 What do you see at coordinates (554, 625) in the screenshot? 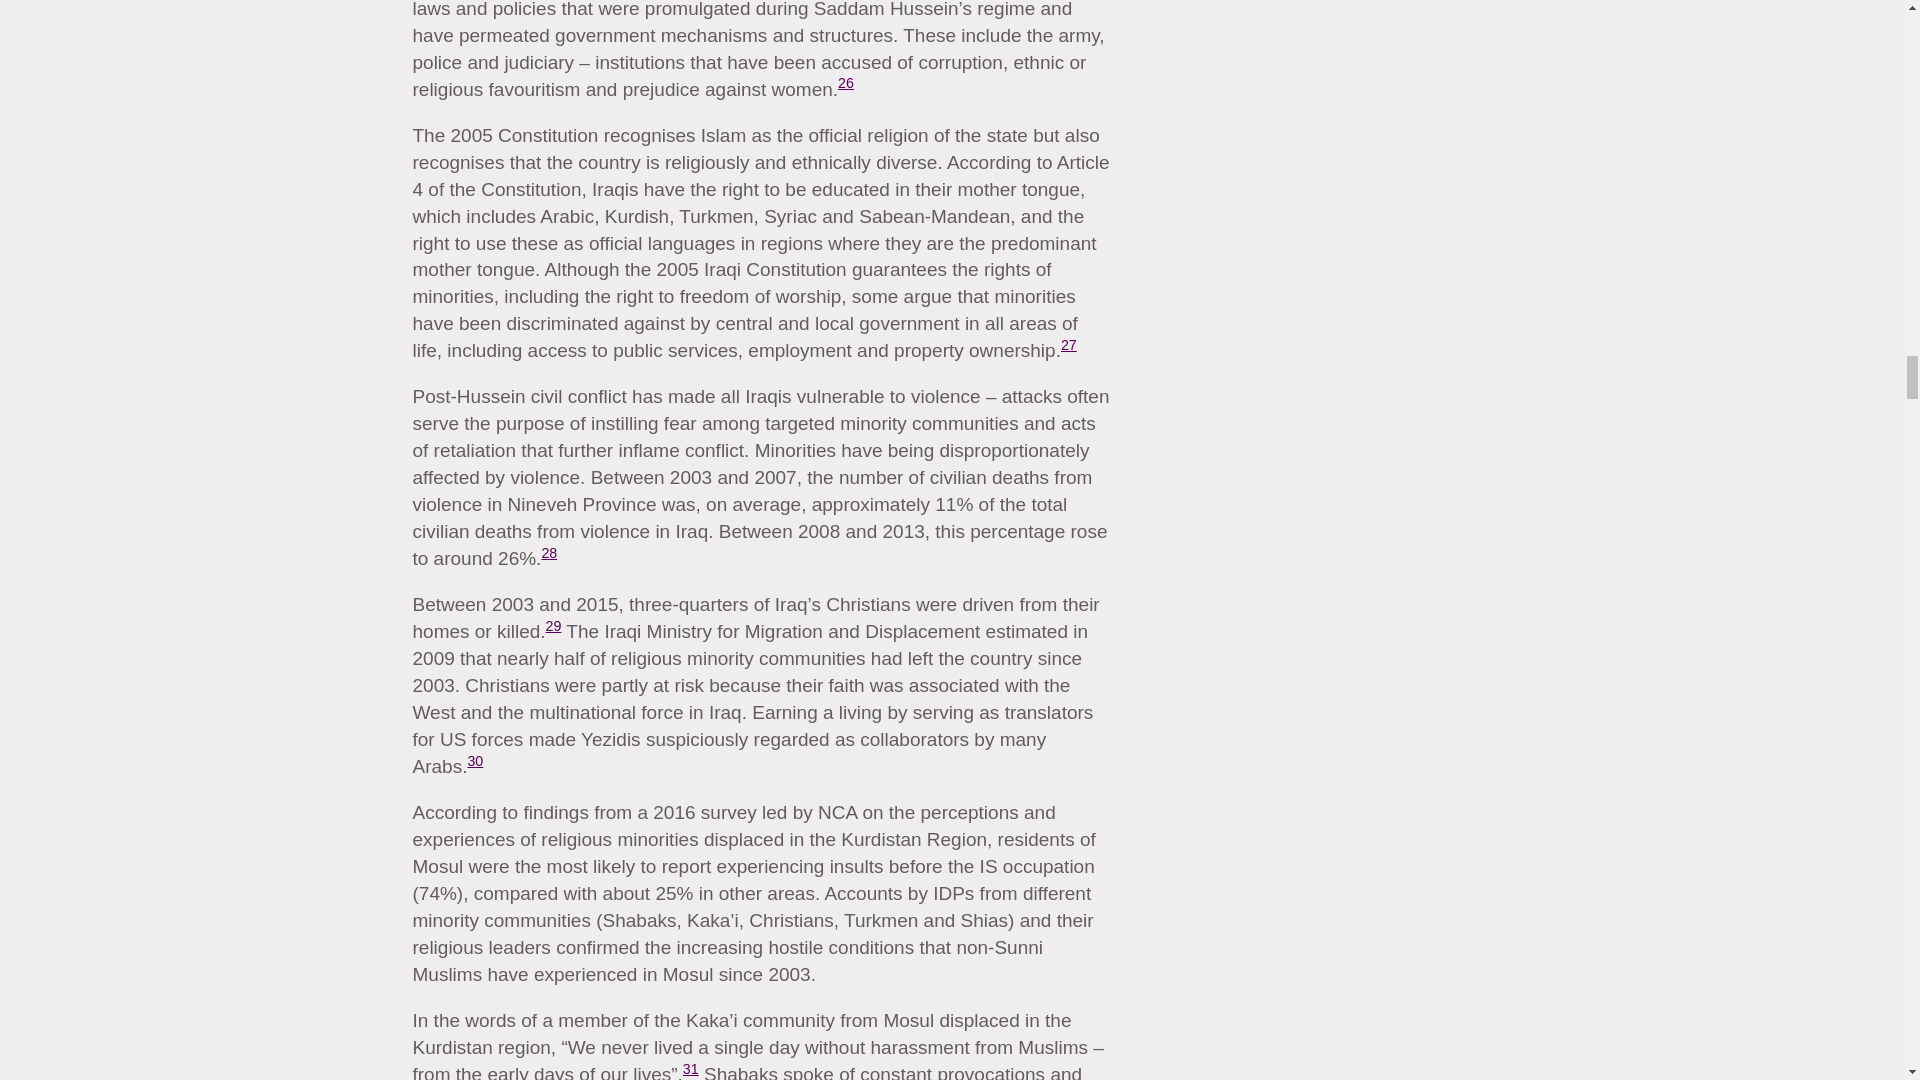
I see `29` at bounding box center [554, 625].